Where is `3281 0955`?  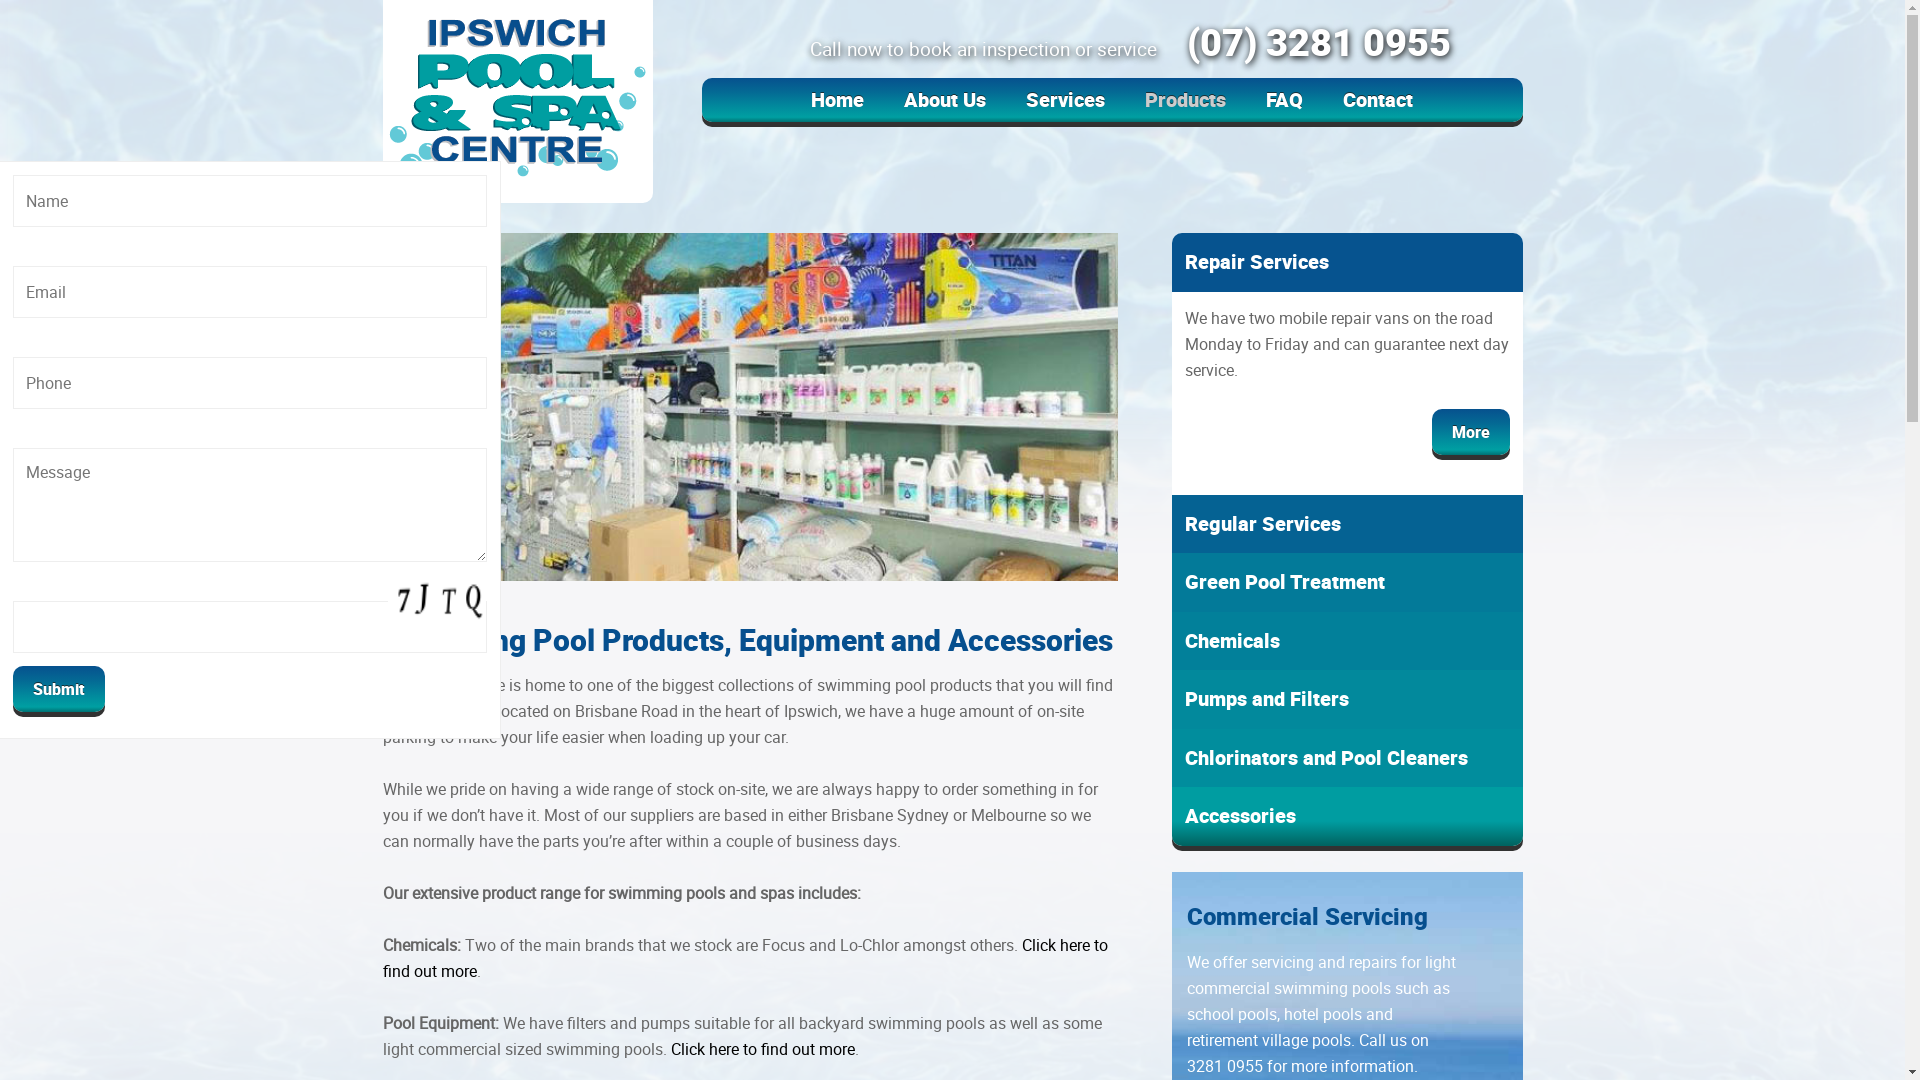 3281 0955 is located at coordinates (1225, 1065).